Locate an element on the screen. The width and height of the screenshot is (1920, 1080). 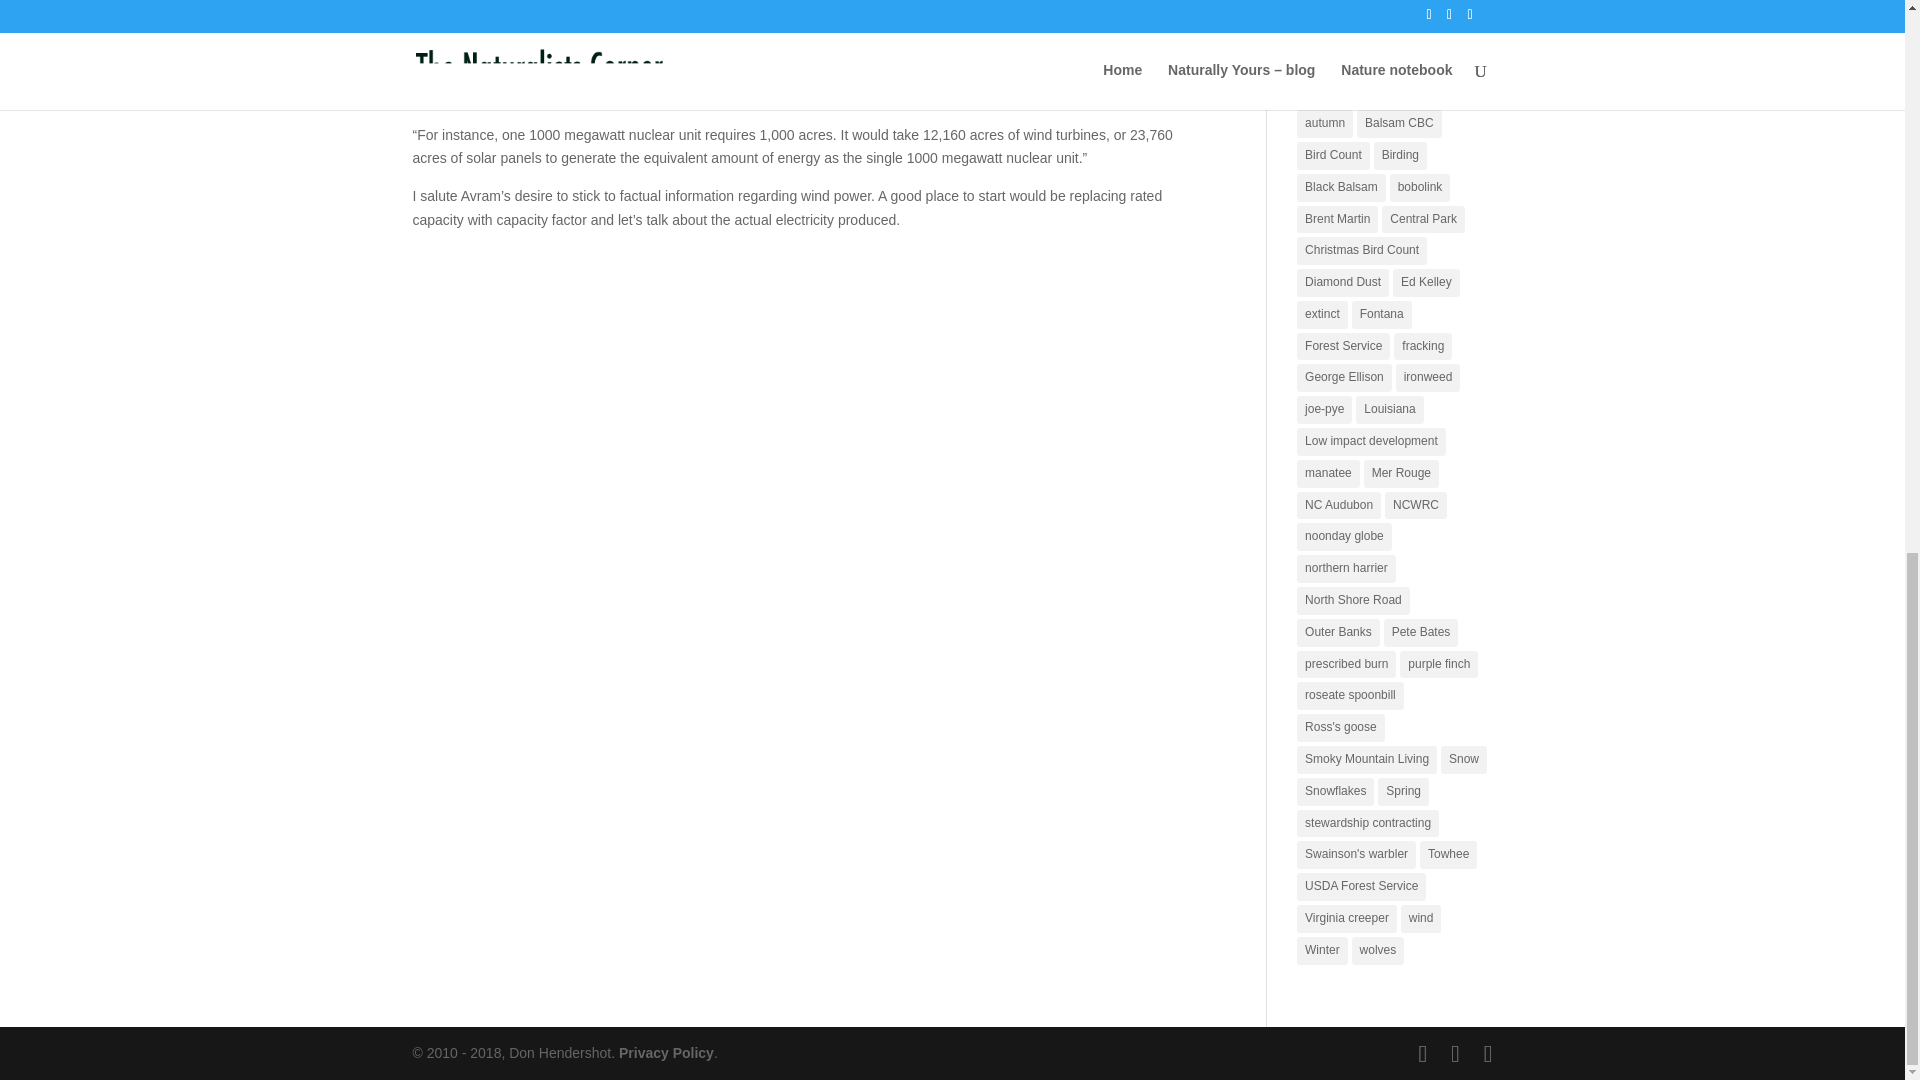
autumn is located at coordinates (1325, 124).